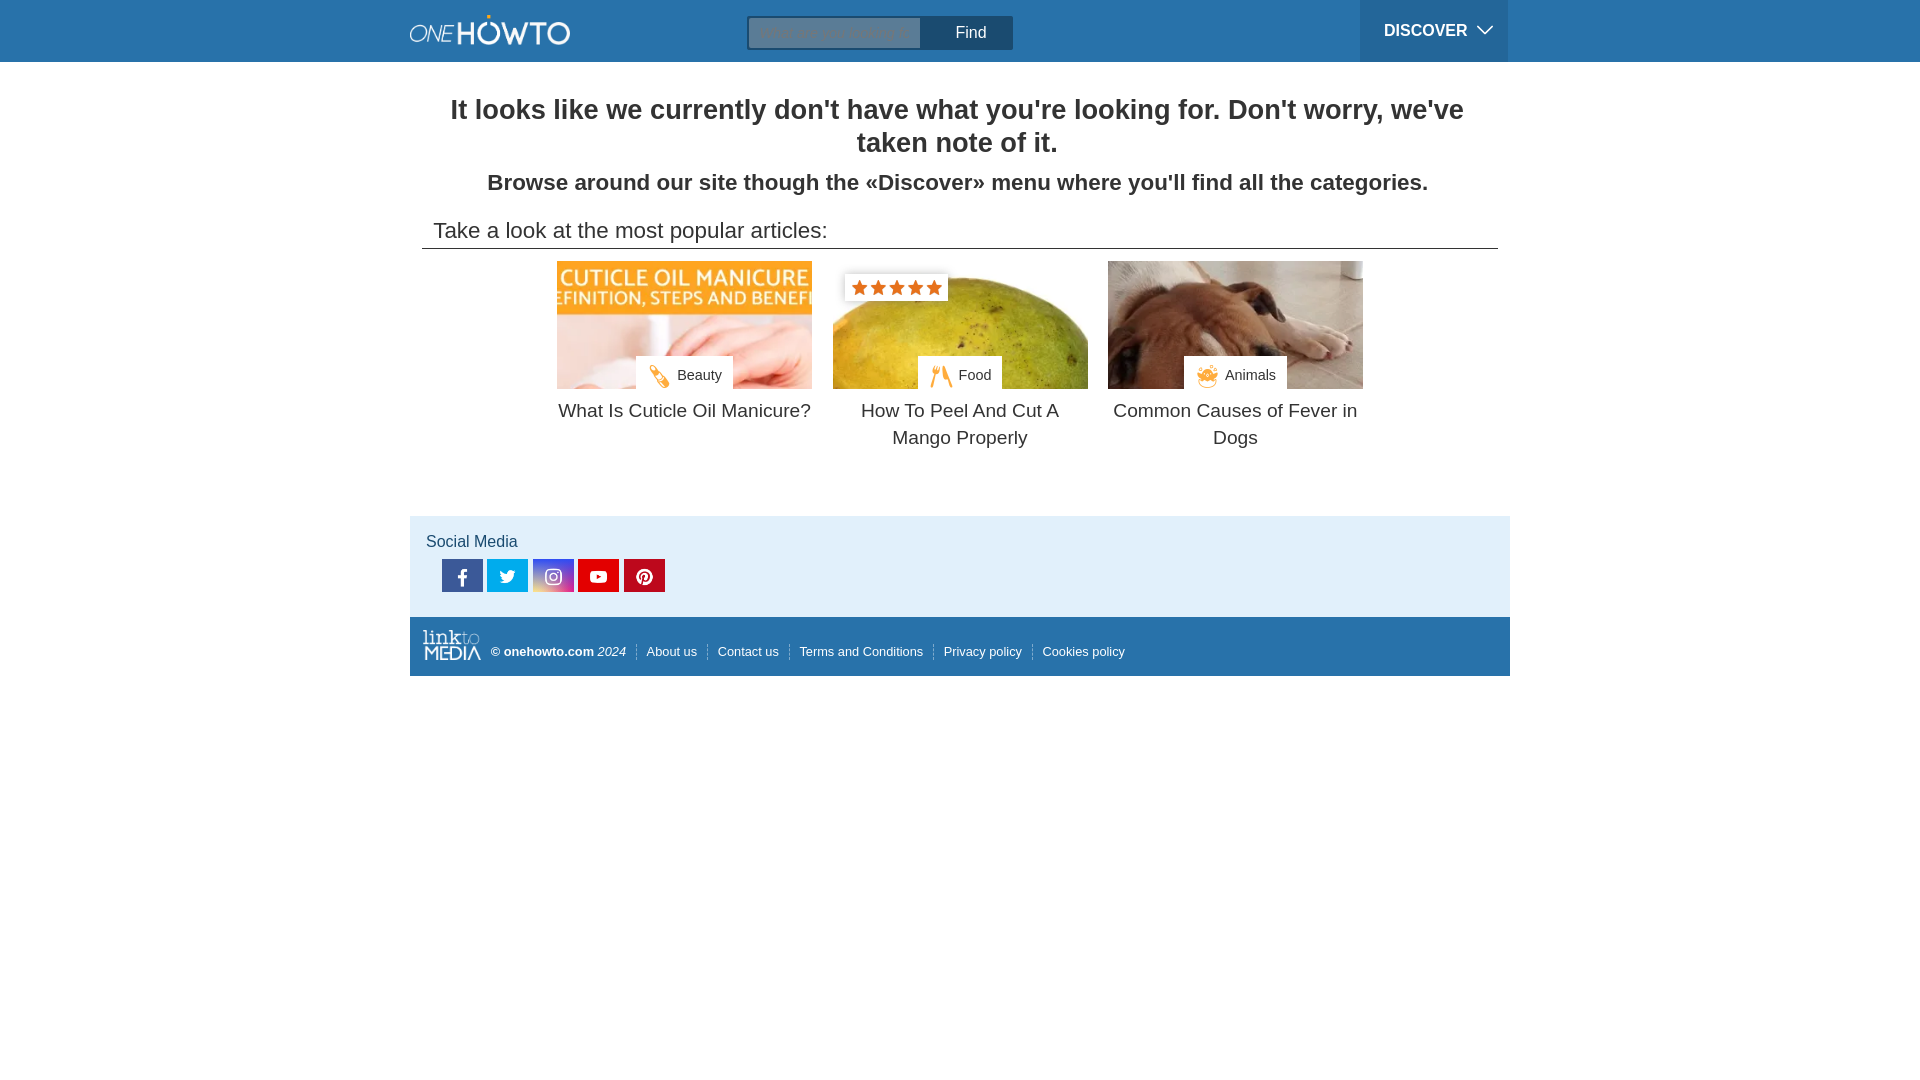 Image resolution: width=1920 pixels, height=1080 pixels. Describe the element at coordinates (598, 575) in the screenshot. I see `youtube` at that location.